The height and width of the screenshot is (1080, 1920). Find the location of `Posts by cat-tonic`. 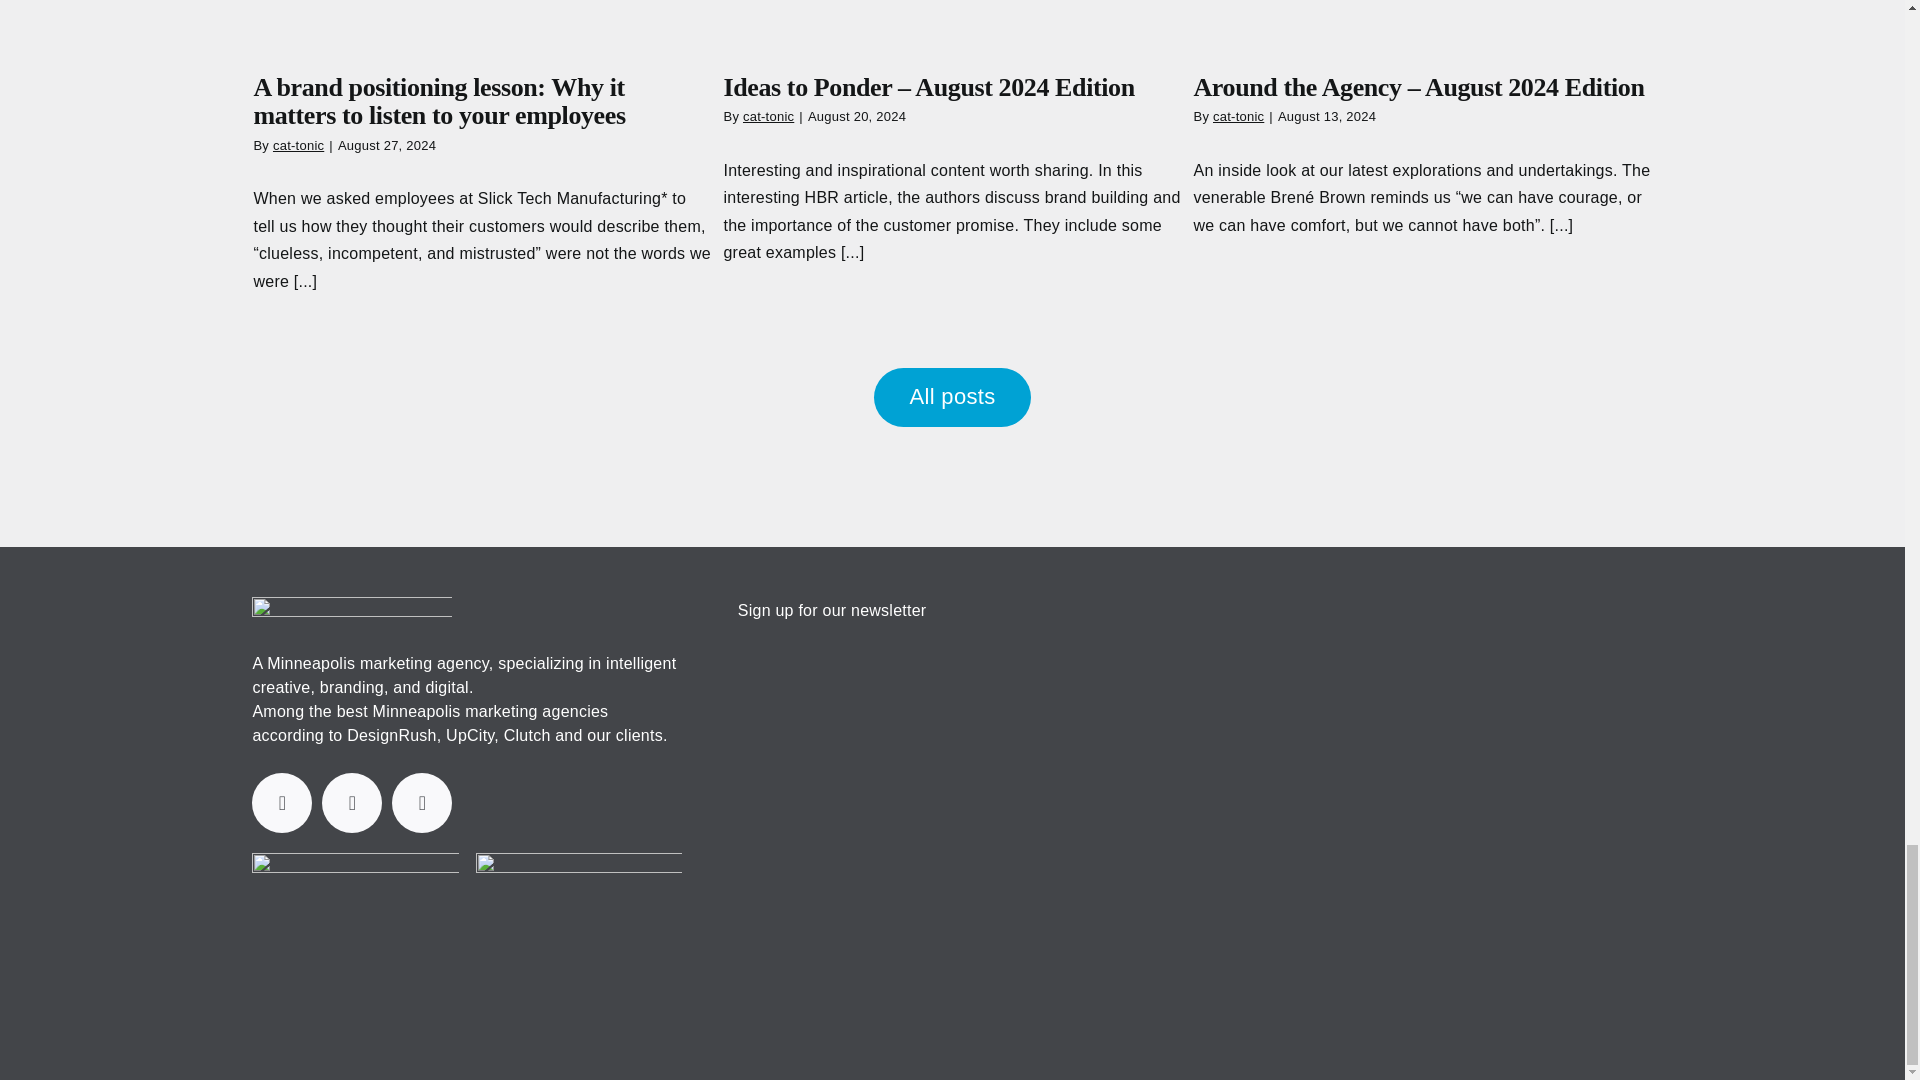

Posts by cat-tonic is located at coordinates (768, 116).